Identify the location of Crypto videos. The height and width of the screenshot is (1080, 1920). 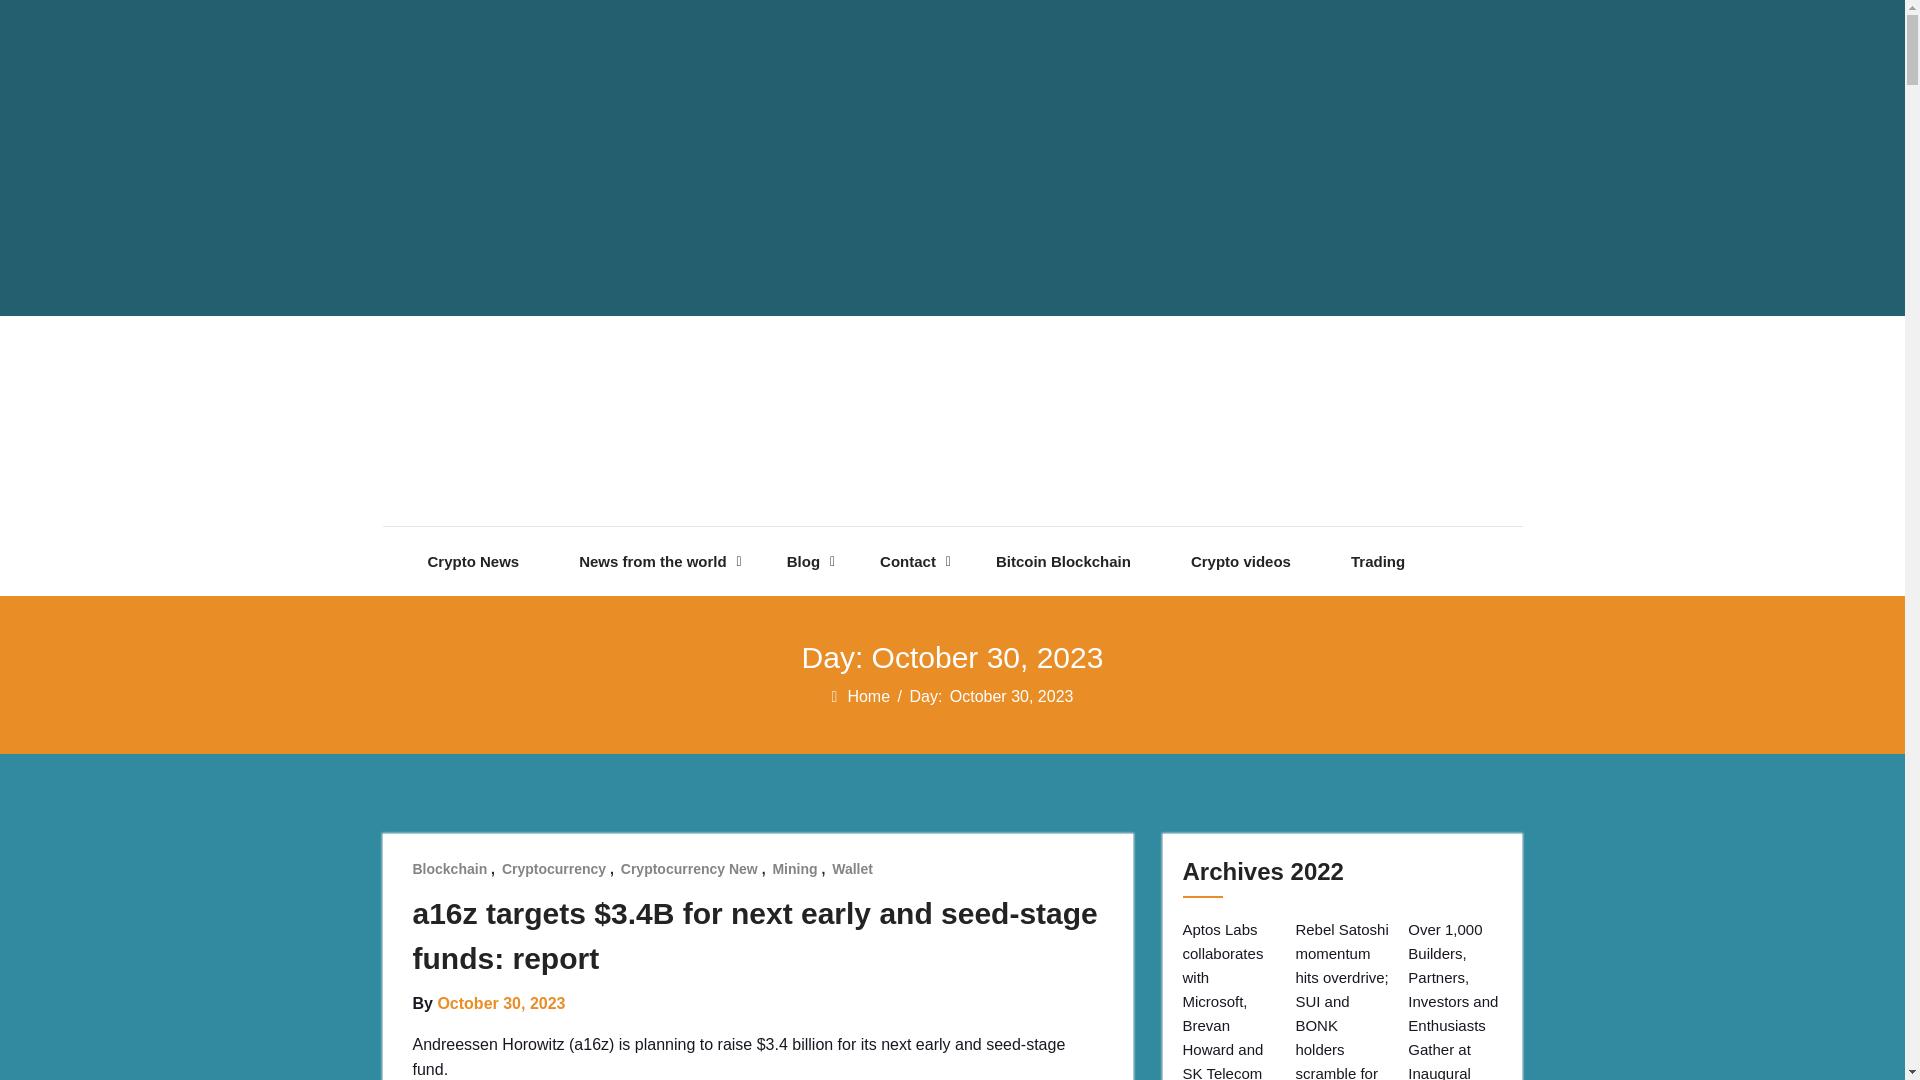
(1240, 562).